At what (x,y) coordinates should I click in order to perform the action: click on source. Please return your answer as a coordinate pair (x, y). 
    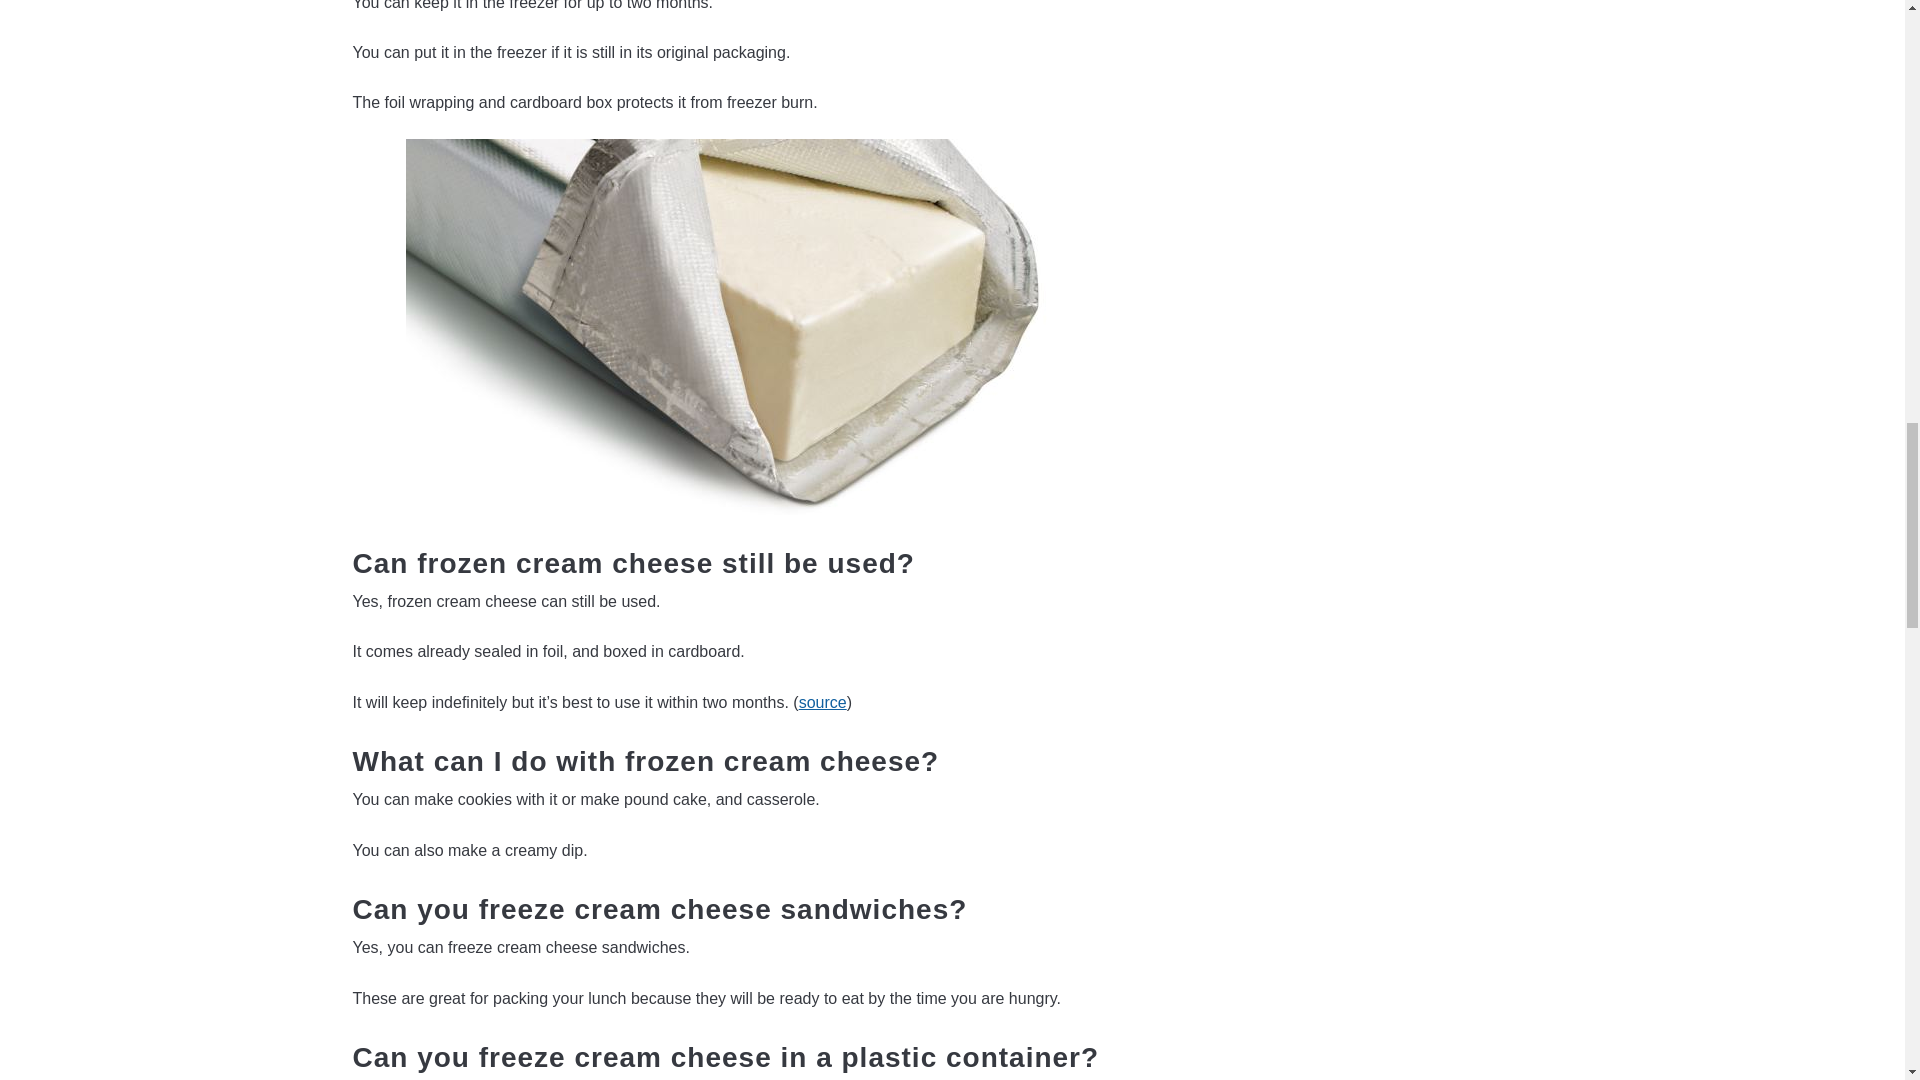
    Looking at the image, I should click on (822, 702).